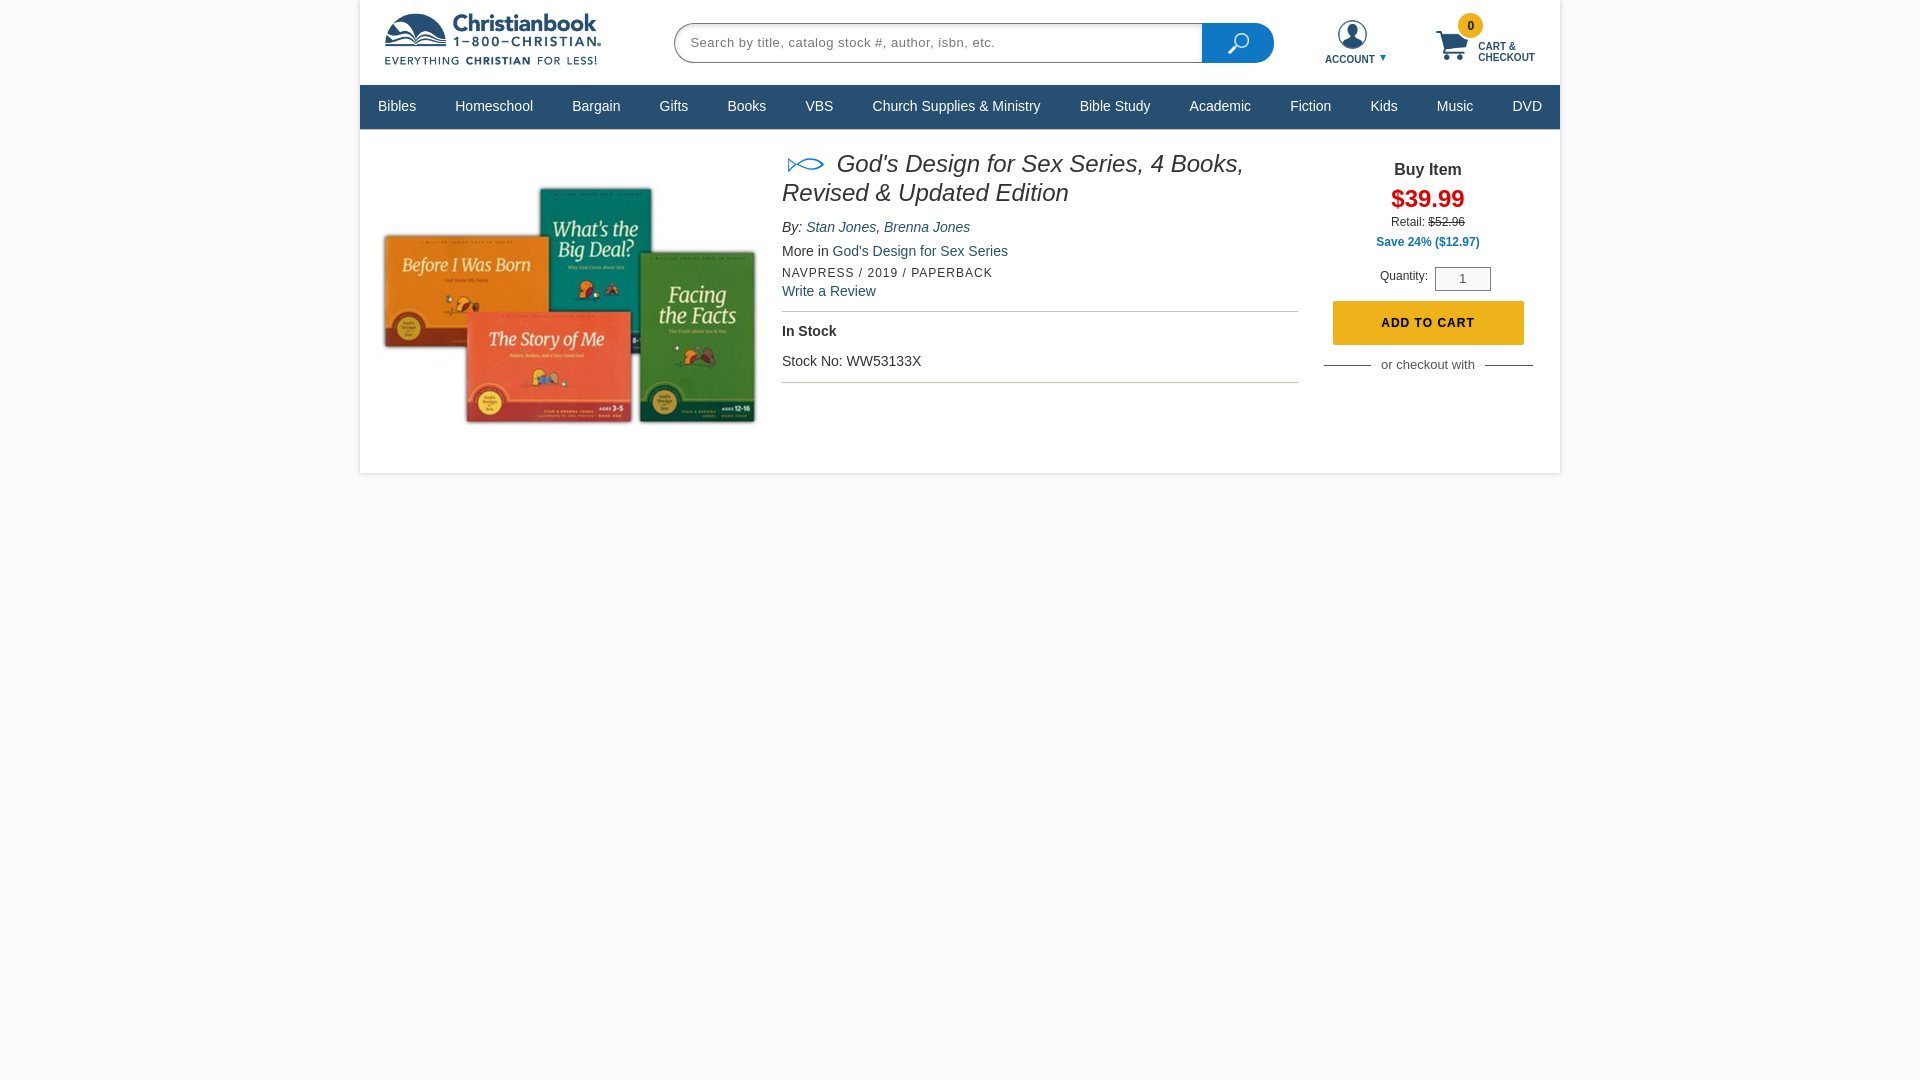 The height and width of the screenshot is (1080, 1920). I want to click on ACCOUNT, so click(1352, 42).